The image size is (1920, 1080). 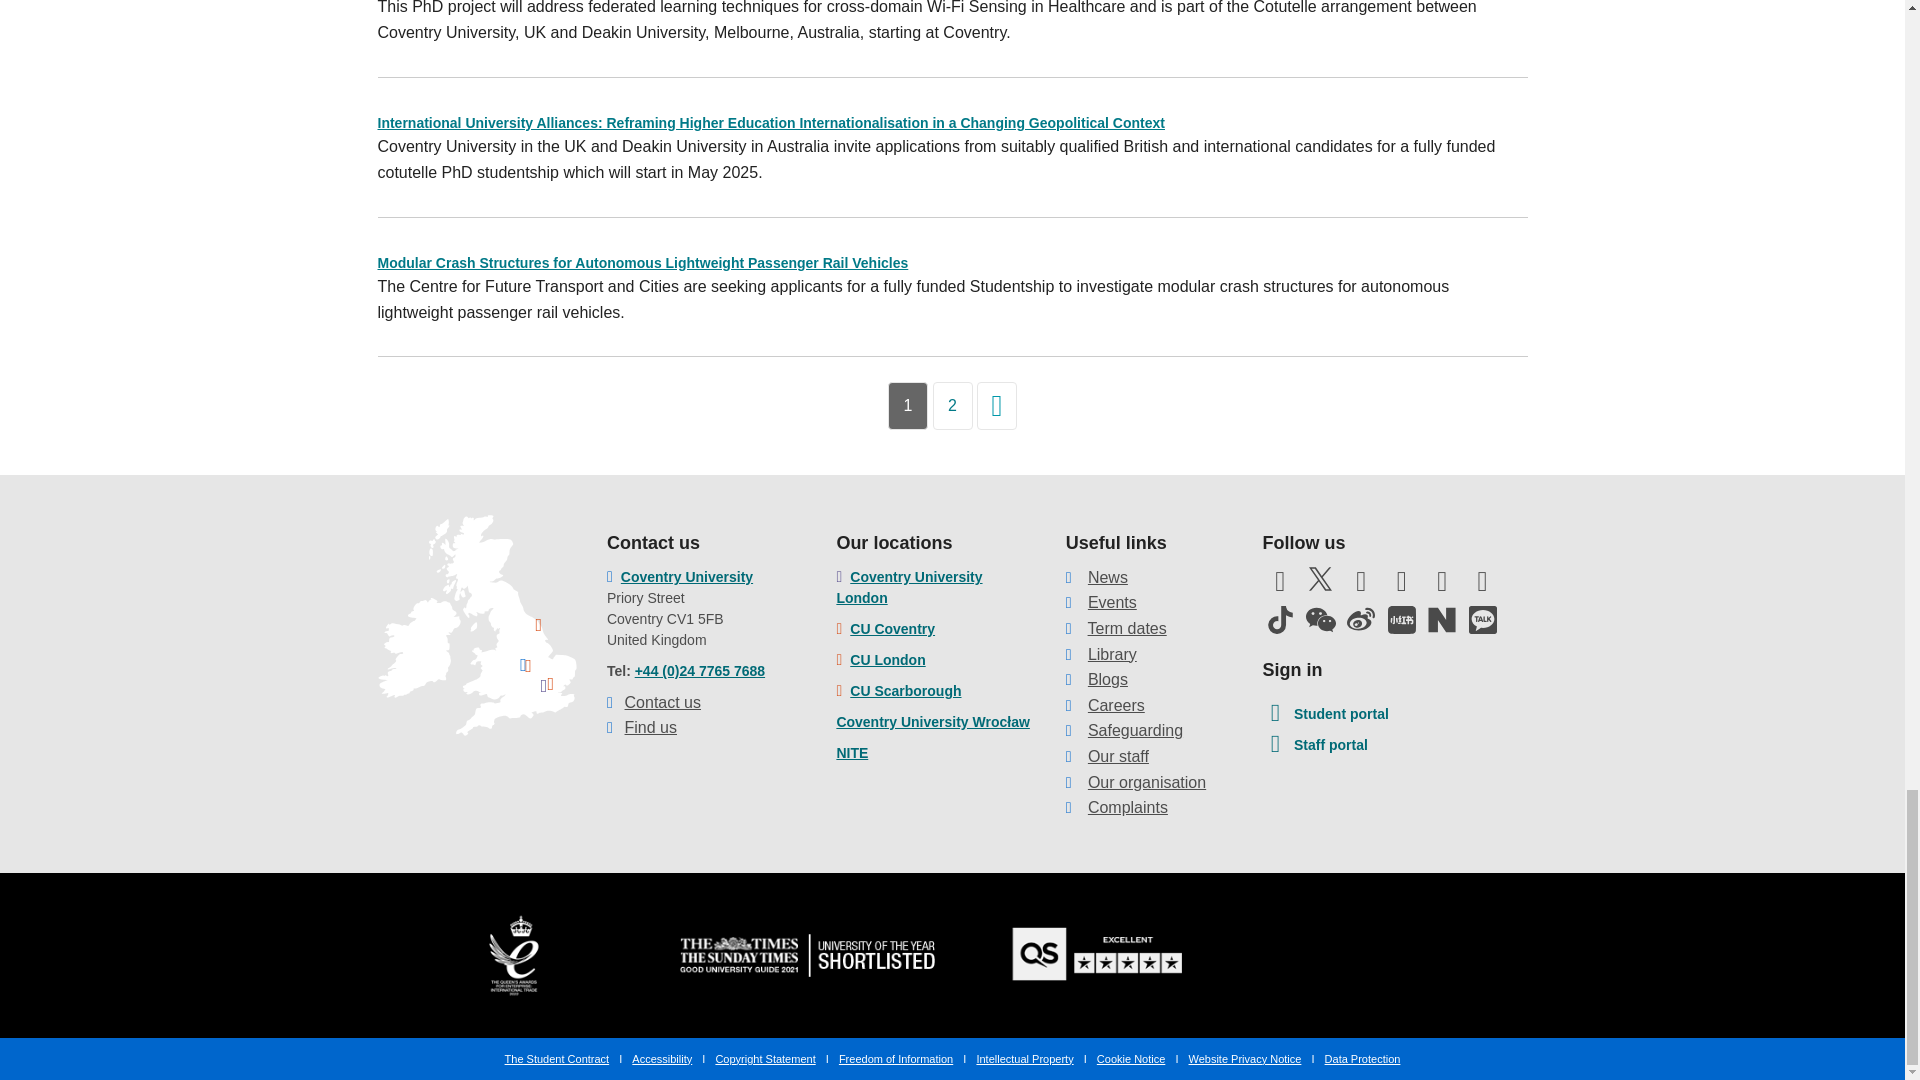 I want to click on University of the year shortlisted, so click(x=806, y=954).